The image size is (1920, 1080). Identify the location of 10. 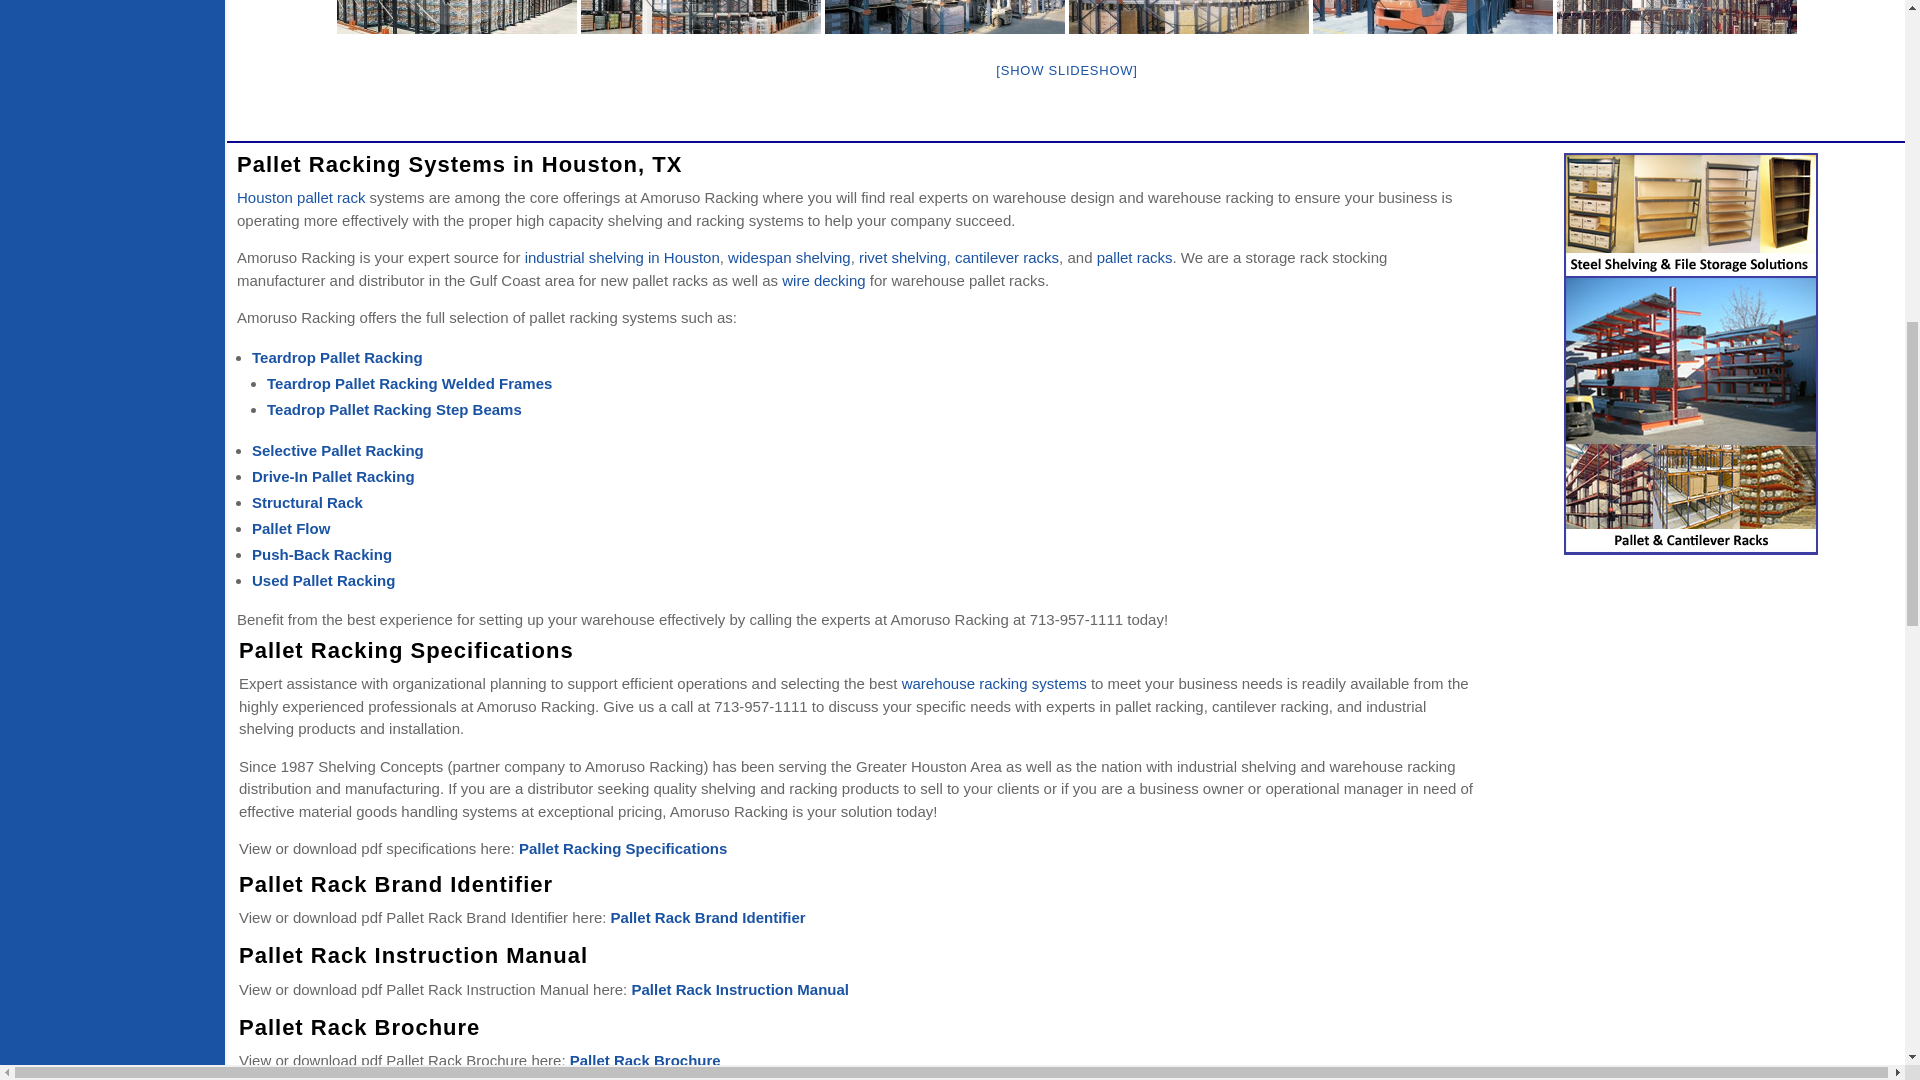
(945, 16).